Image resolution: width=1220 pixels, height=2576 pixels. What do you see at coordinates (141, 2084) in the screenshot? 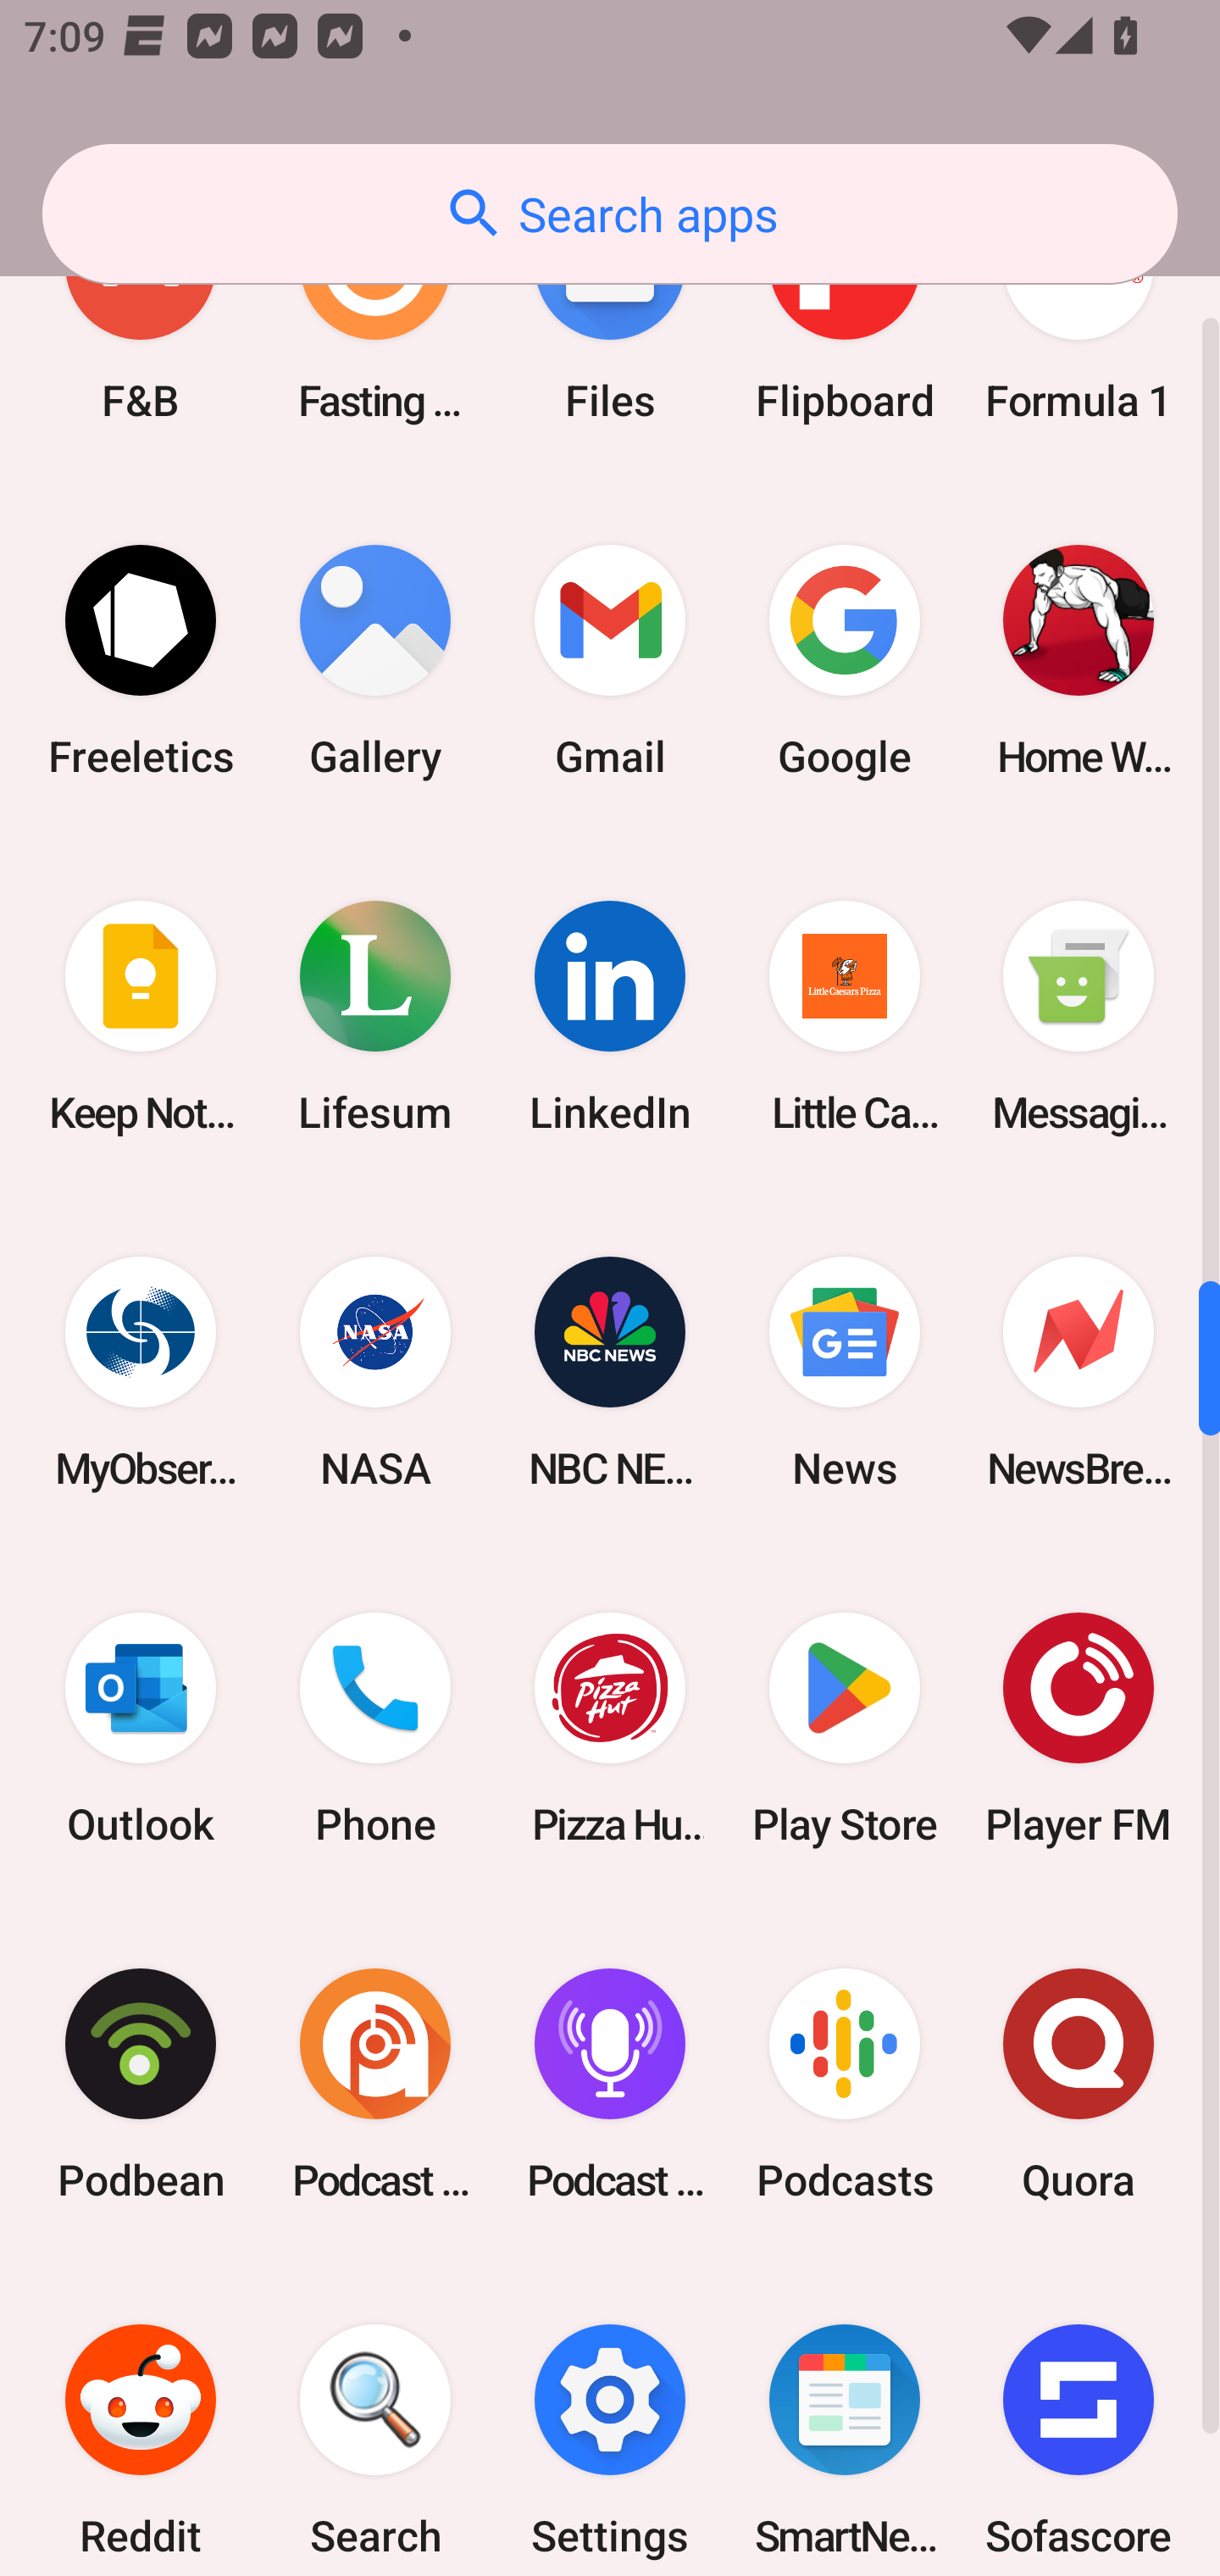
I see `Podbean` at bounding box center [141, 2084].